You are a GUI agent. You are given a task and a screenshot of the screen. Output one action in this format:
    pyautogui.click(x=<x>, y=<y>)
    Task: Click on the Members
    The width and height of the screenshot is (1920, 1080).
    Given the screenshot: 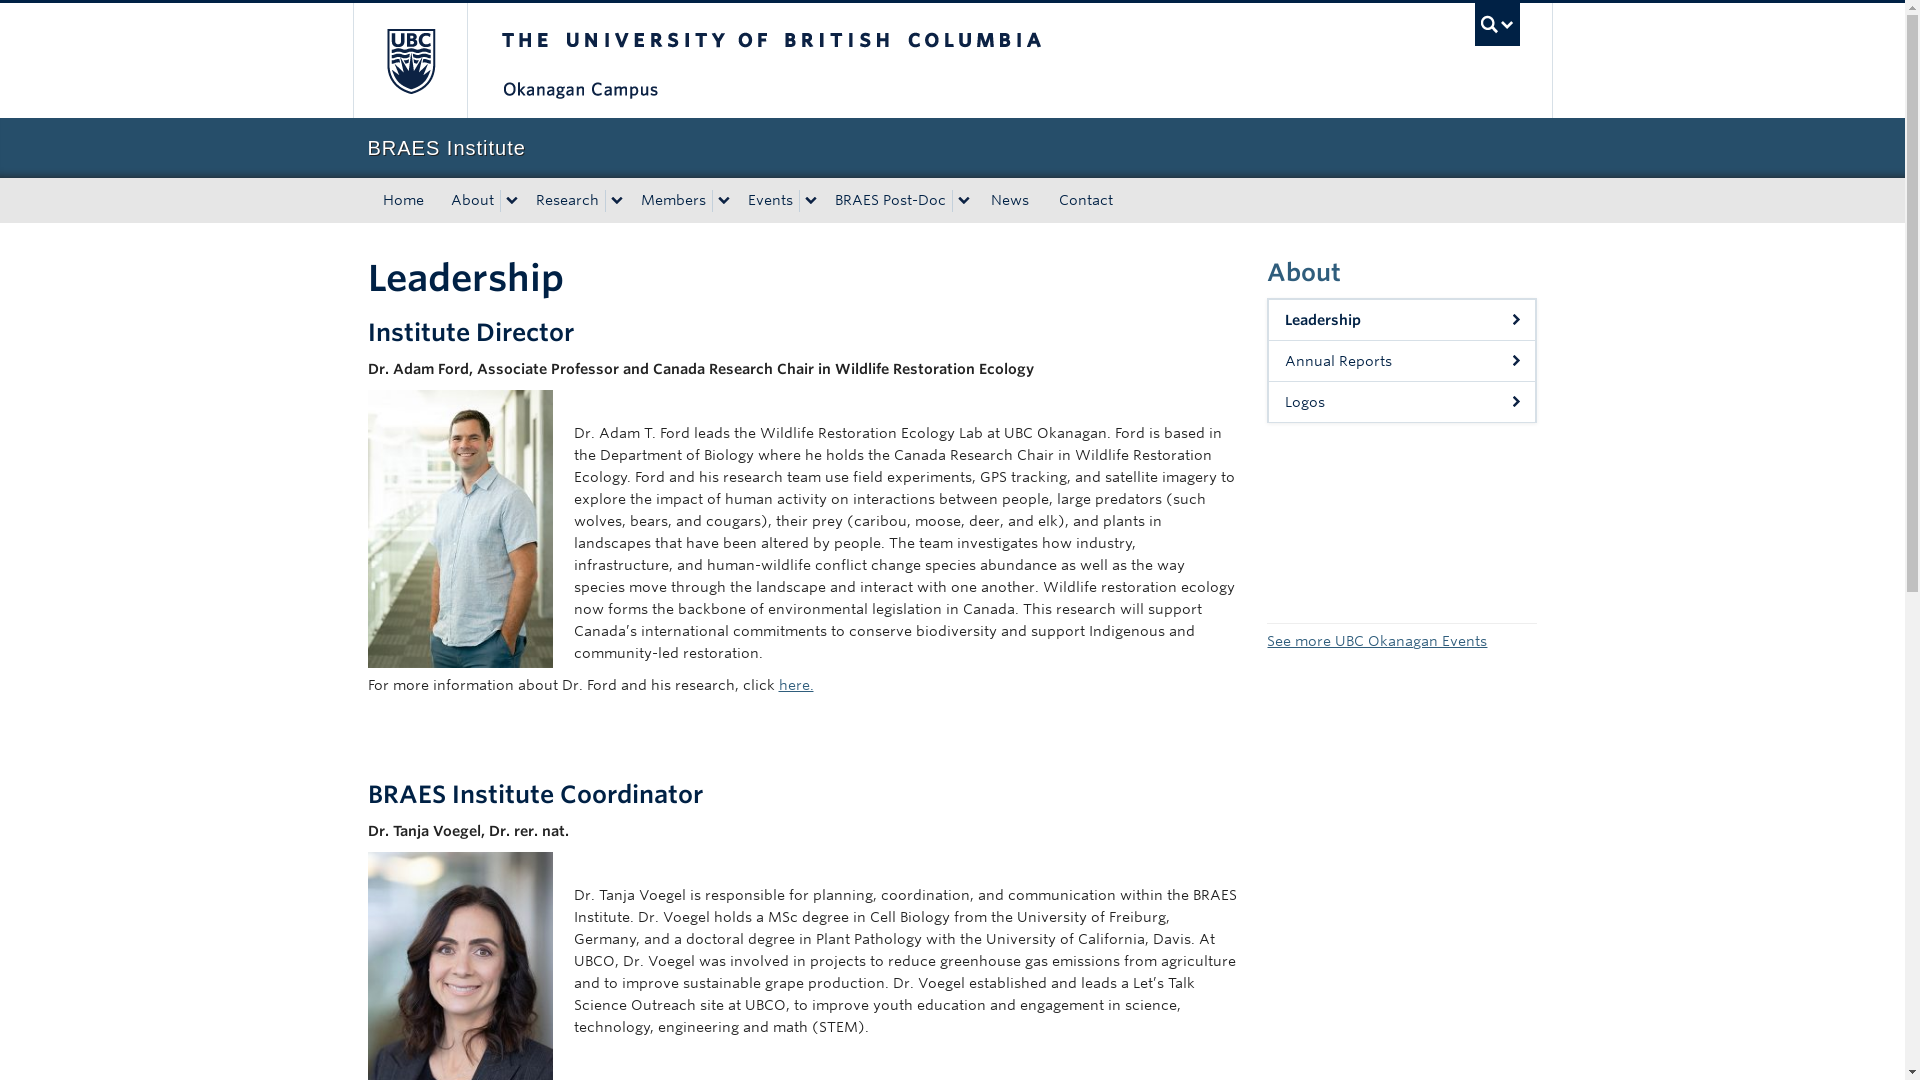 What is the action you would take?
    pyautogui.click(x=670, y=200)
    